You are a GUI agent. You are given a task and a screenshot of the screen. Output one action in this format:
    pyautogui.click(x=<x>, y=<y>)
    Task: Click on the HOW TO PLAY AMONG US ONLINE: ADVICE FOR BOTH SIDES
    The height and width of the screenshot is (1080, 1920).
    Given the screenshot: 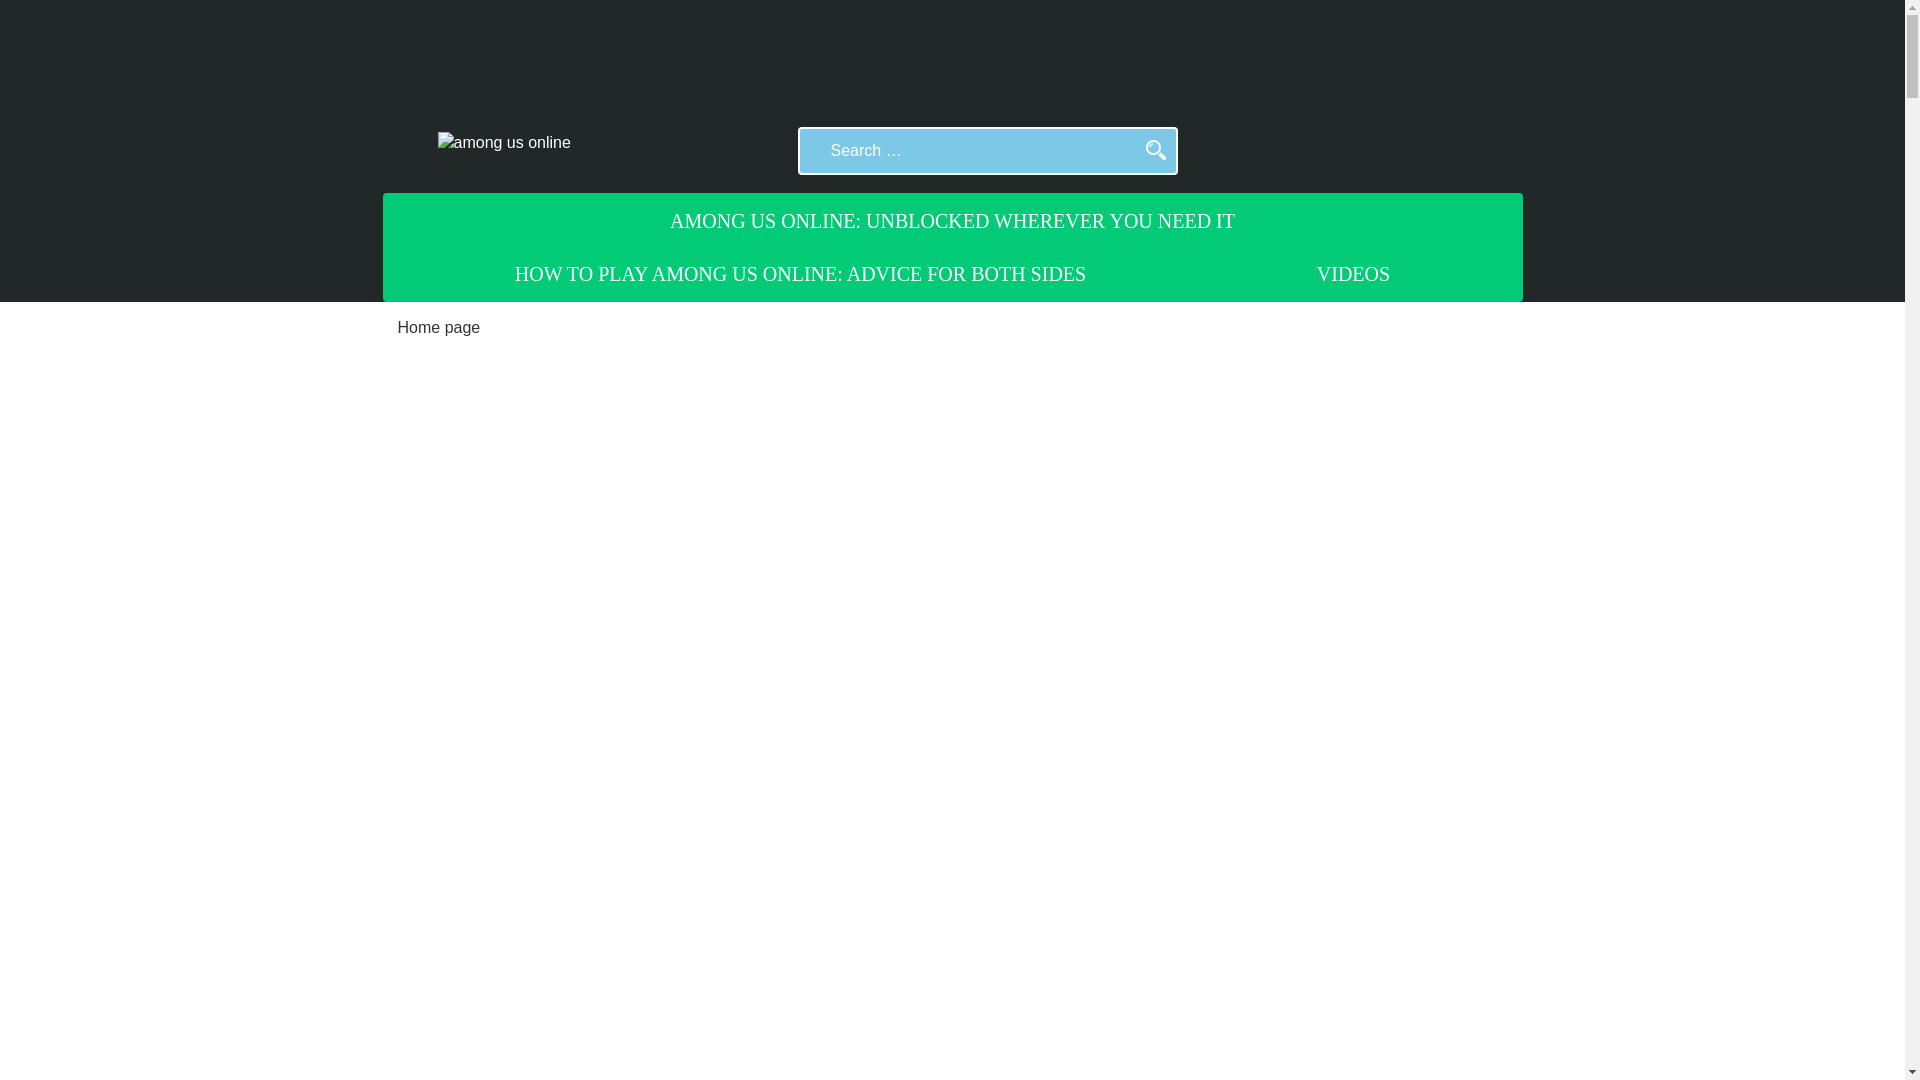 What is the action you would take?
    pyautogui.click(x=800, y=274)
    